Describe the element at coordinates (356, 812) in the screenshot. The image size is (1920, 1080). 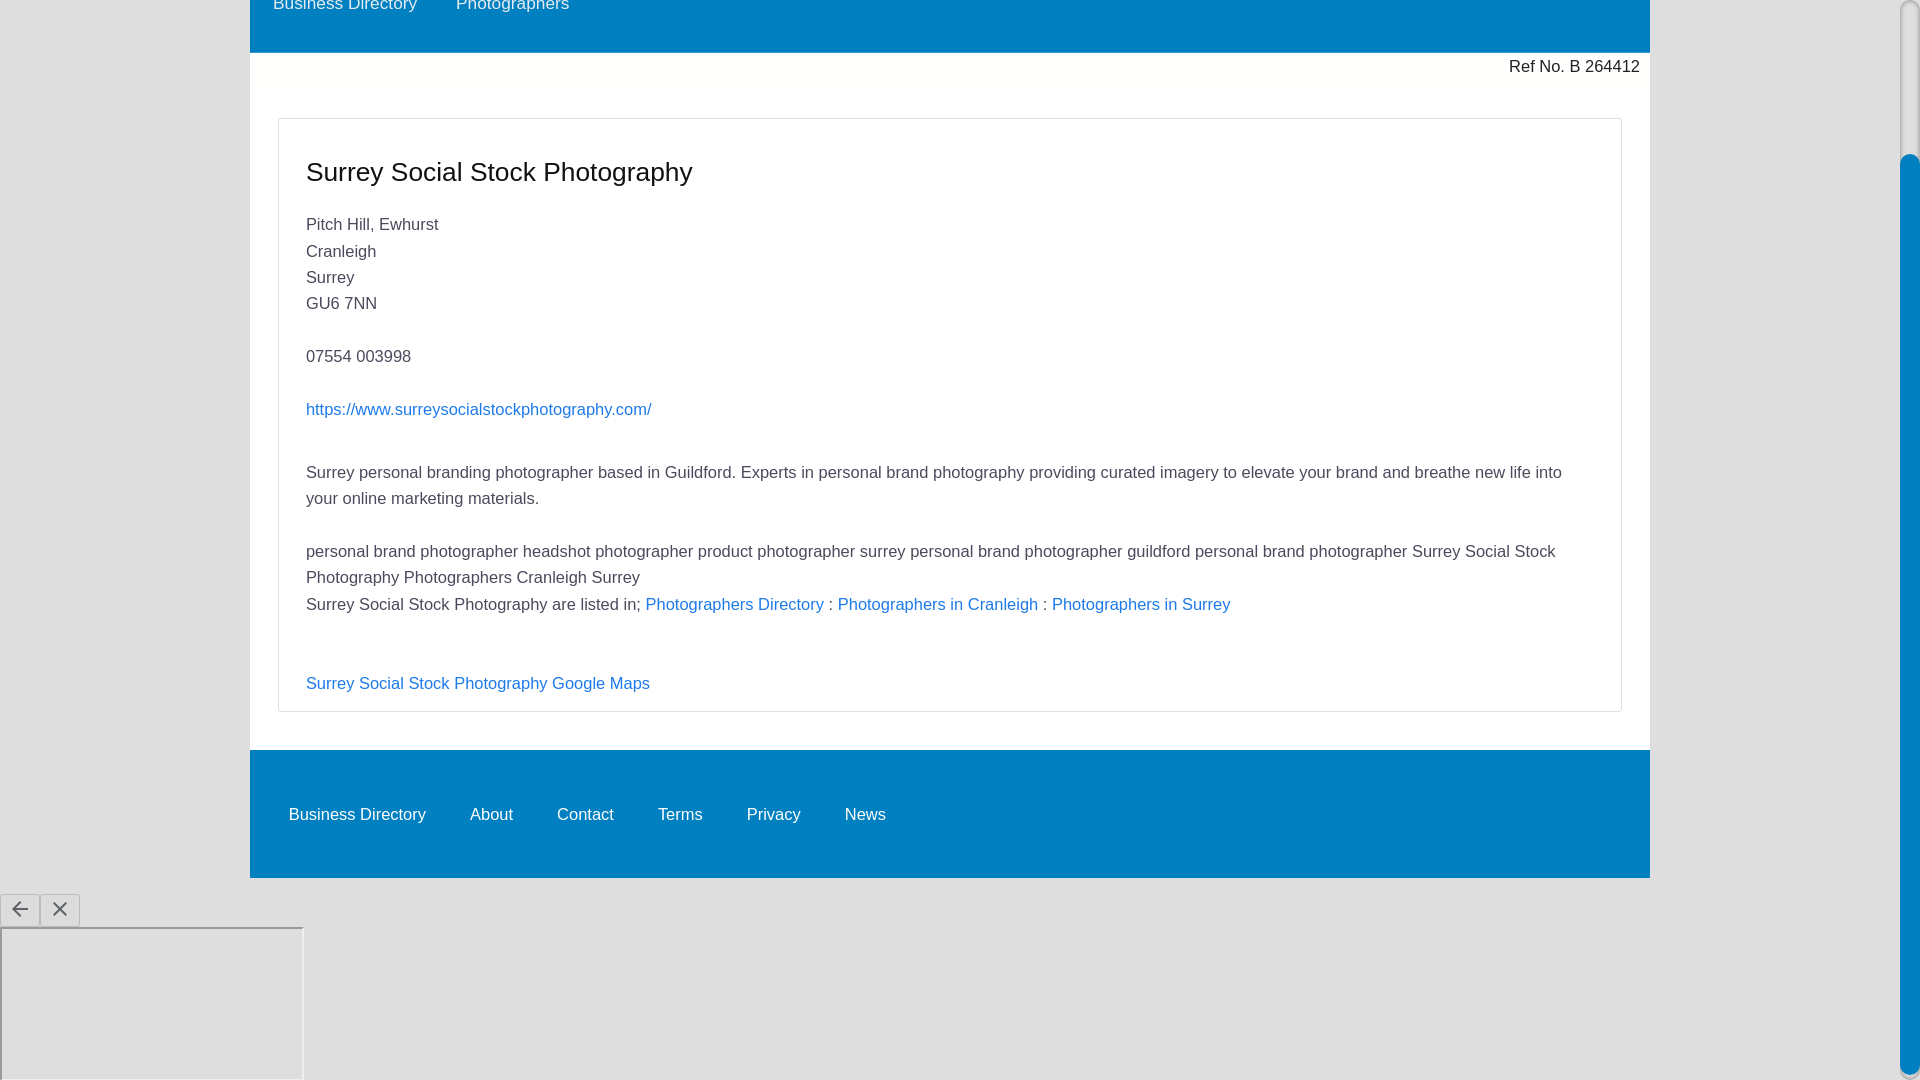
I see `Business Directory` at that location.